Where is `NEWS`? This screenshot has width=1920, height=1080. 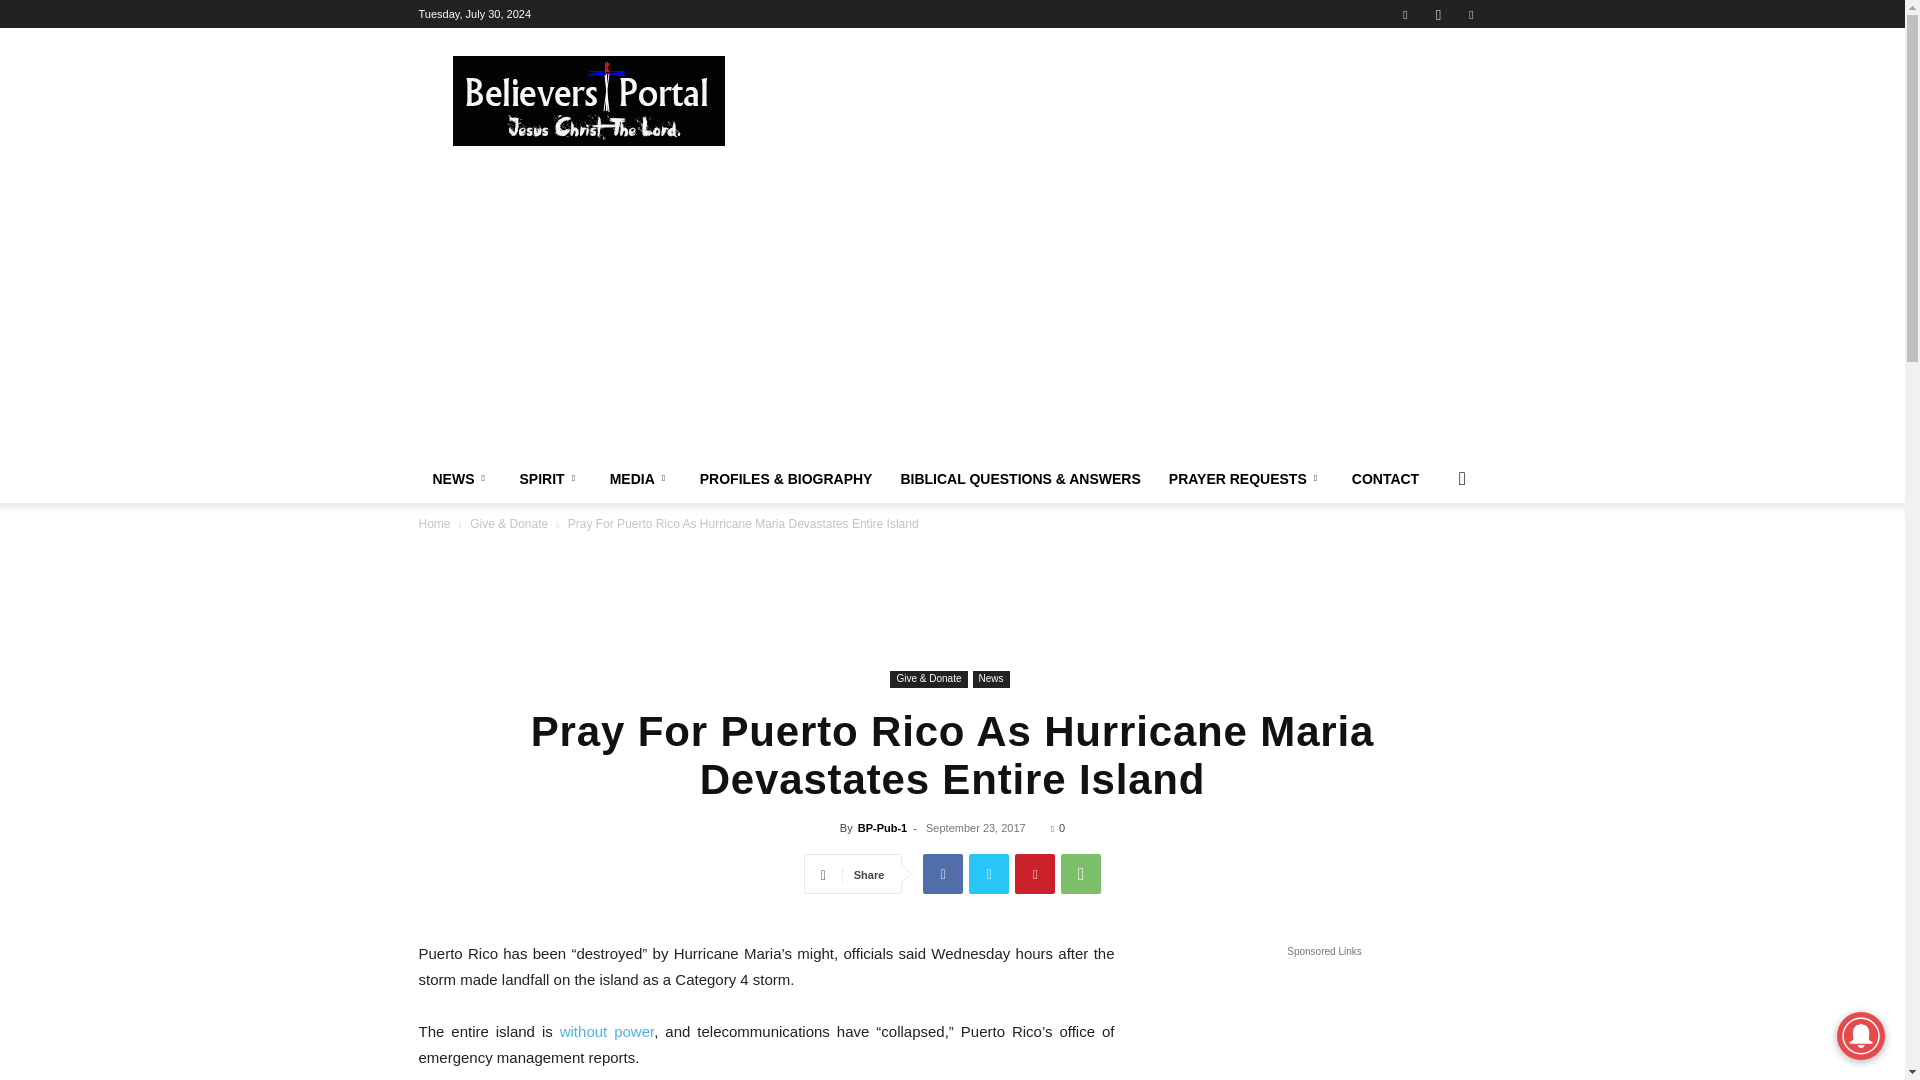
NEWS is located at coordinates (461, 478).